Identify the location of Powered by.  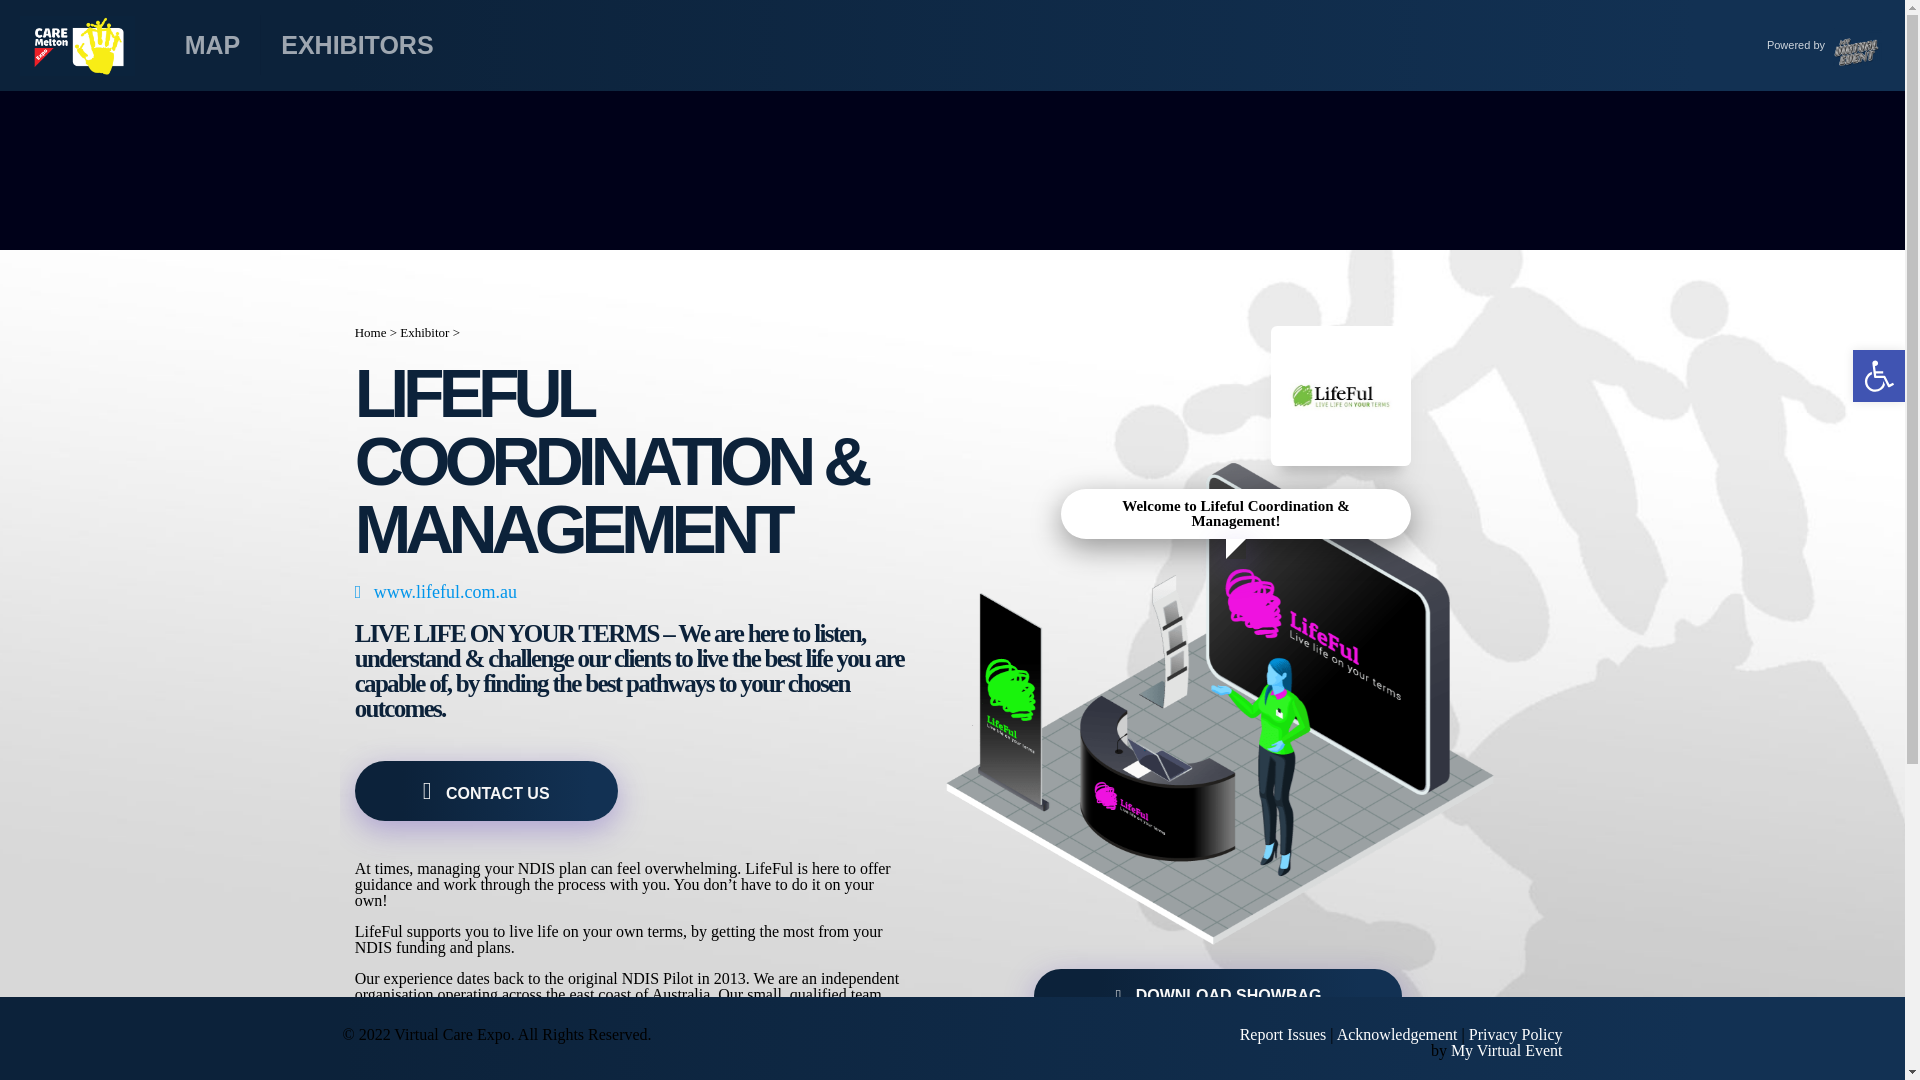
(1816, 44).